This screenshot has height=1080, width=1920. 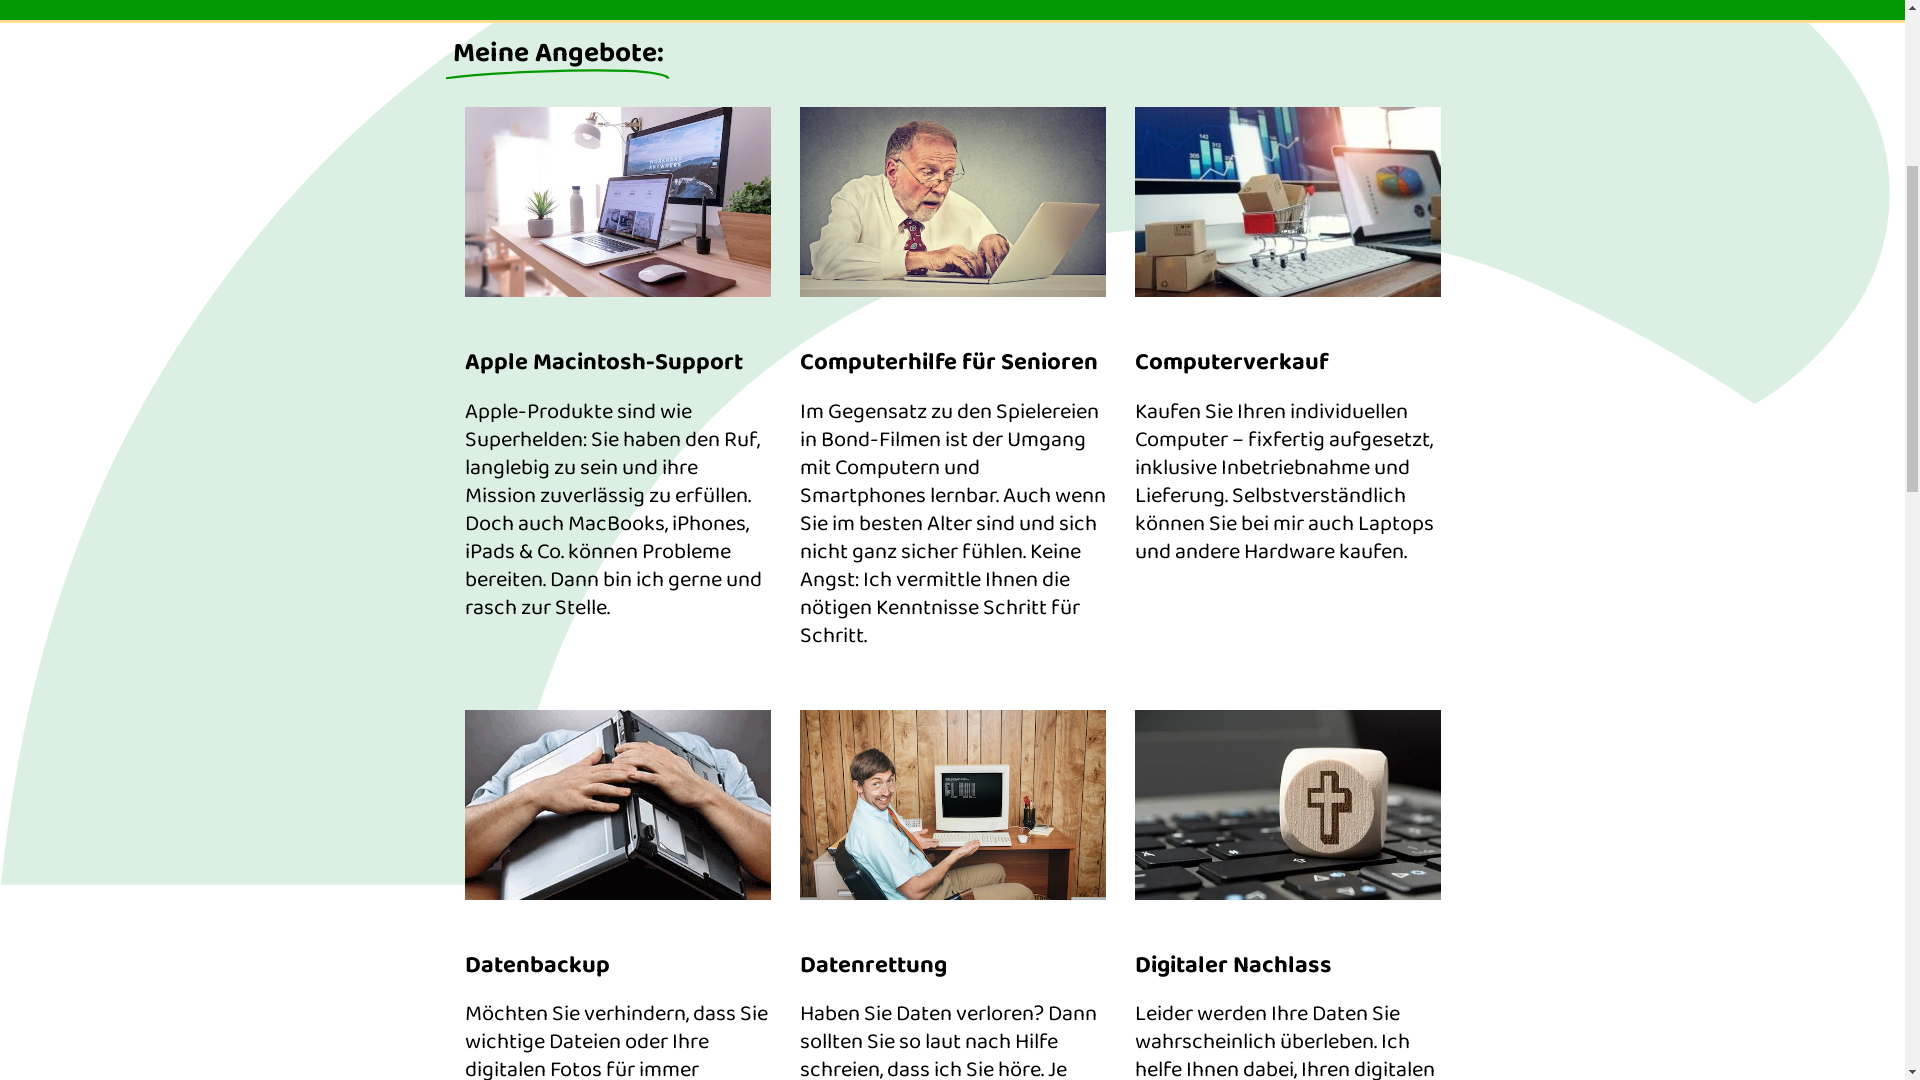 What do you see at coordinates (1268, 252) in the screenshot?
I see `Updates` at bounding box center [1268, 252].